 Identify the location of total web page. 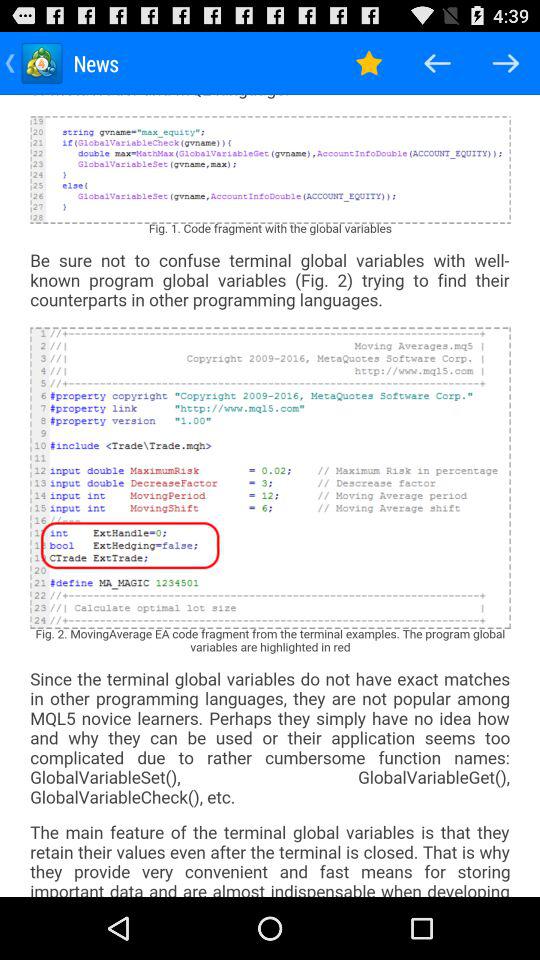
(270, 496).